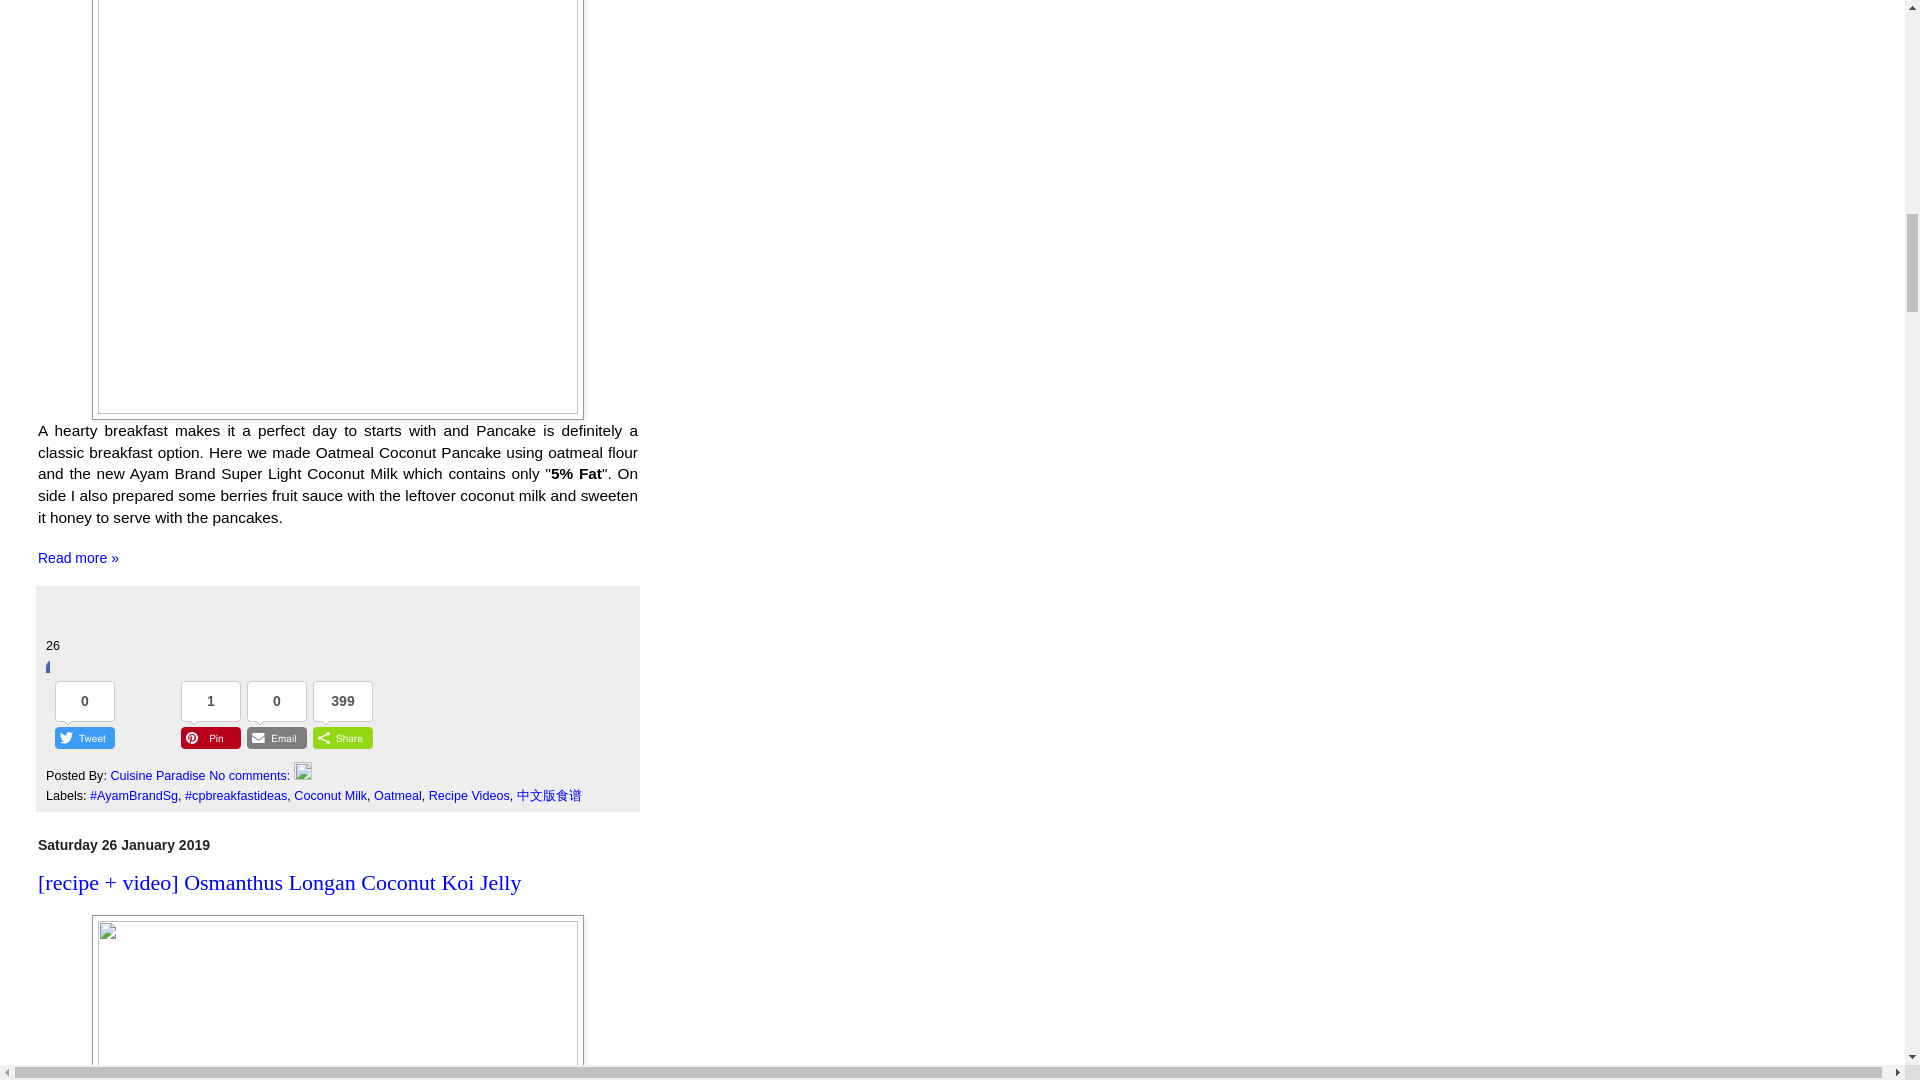  Describe the element at coordinates (159, 776) in the screenshot. I see `Cuisine Paradise` at that location.